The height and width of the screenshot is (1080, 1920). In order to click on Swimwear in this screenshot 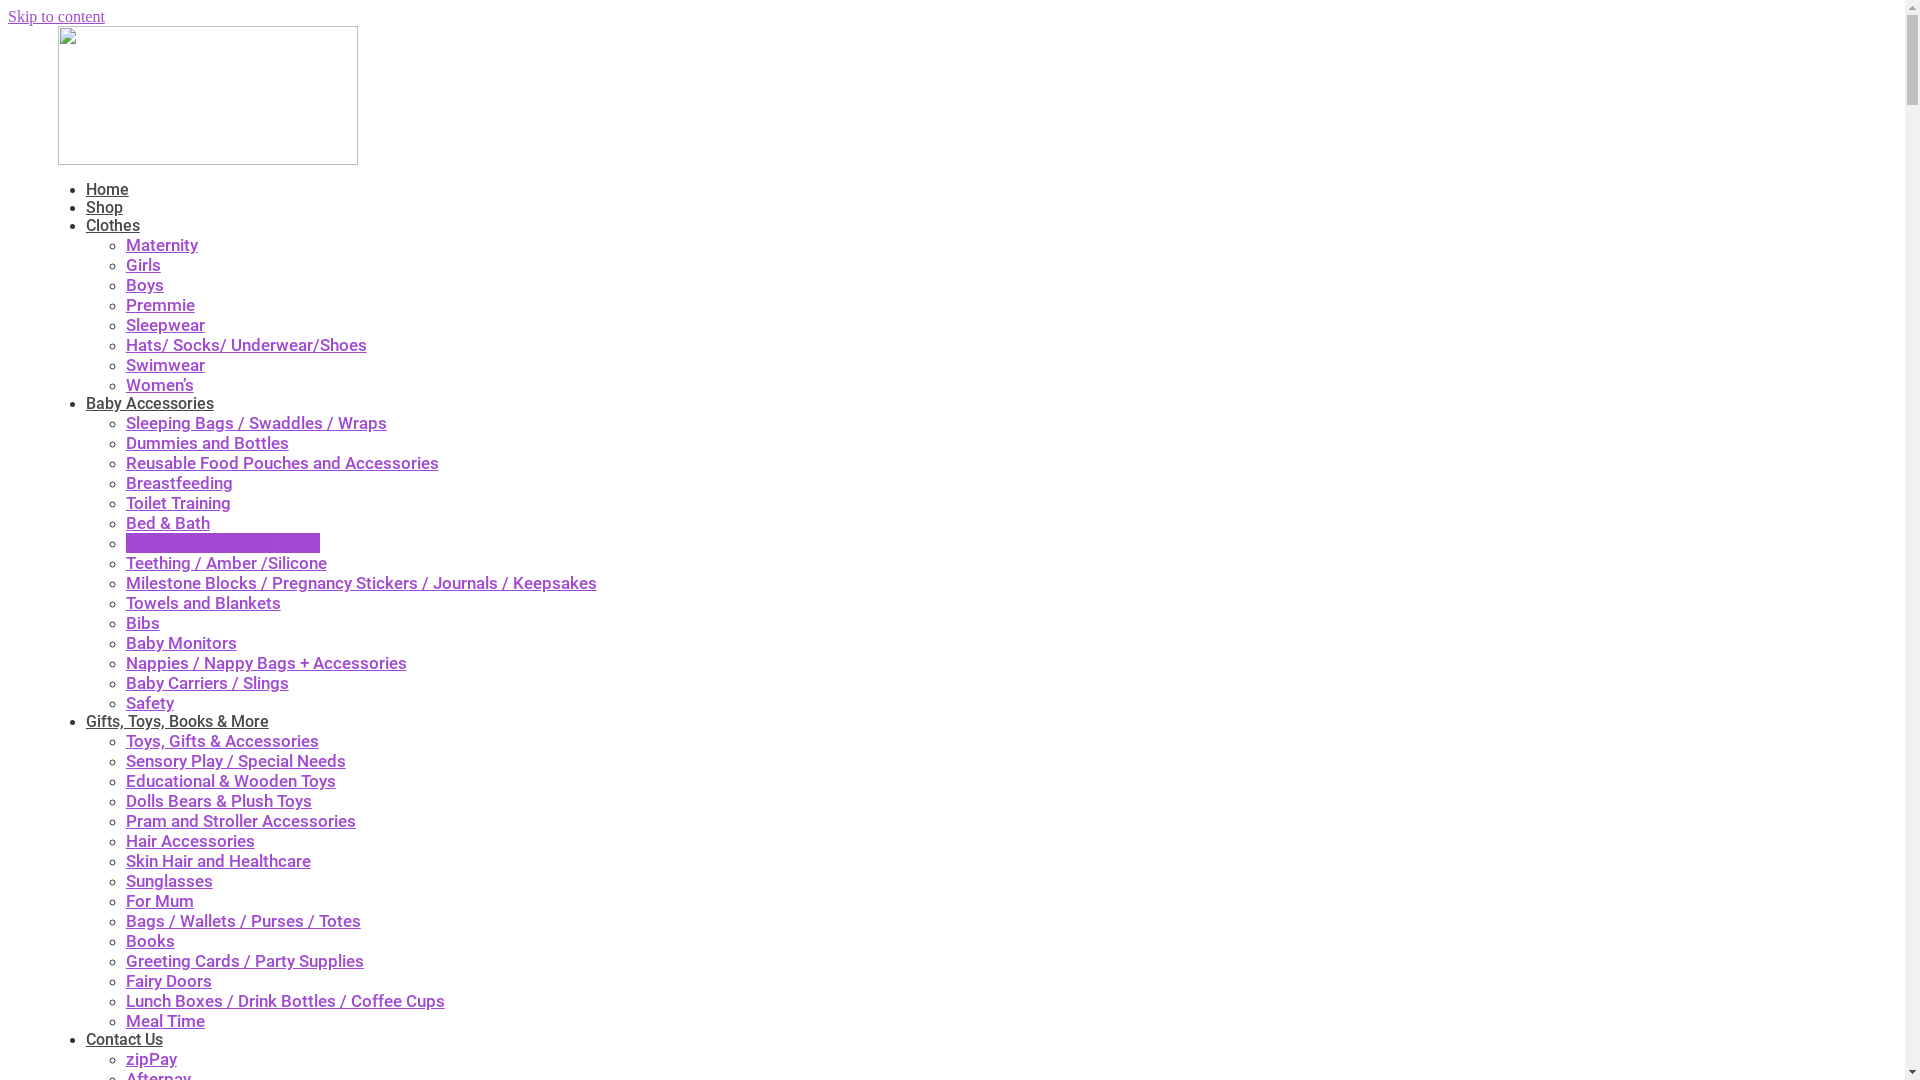, I will do `click(166, 365)`.